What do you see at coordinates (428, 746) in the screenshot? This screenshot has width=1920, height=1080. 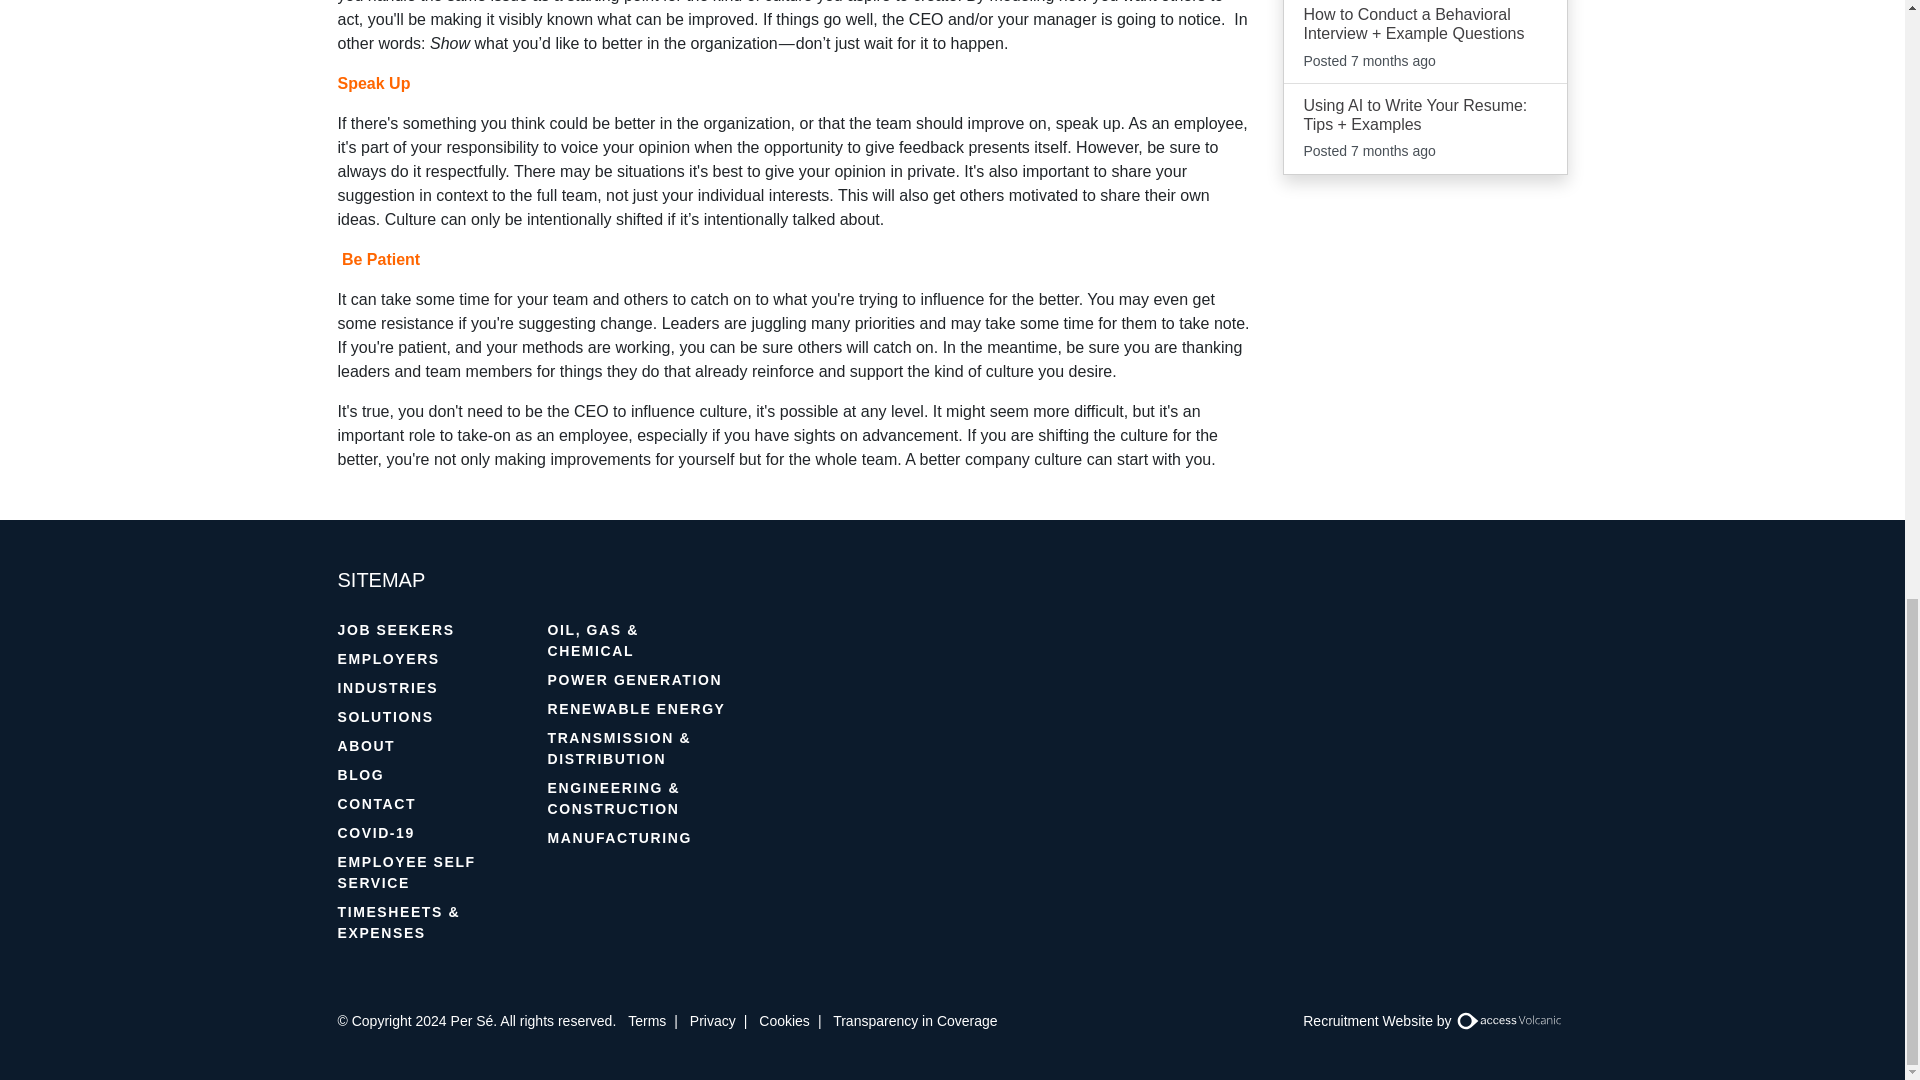 I see `ABOUT` at bounding box center [428, 746].